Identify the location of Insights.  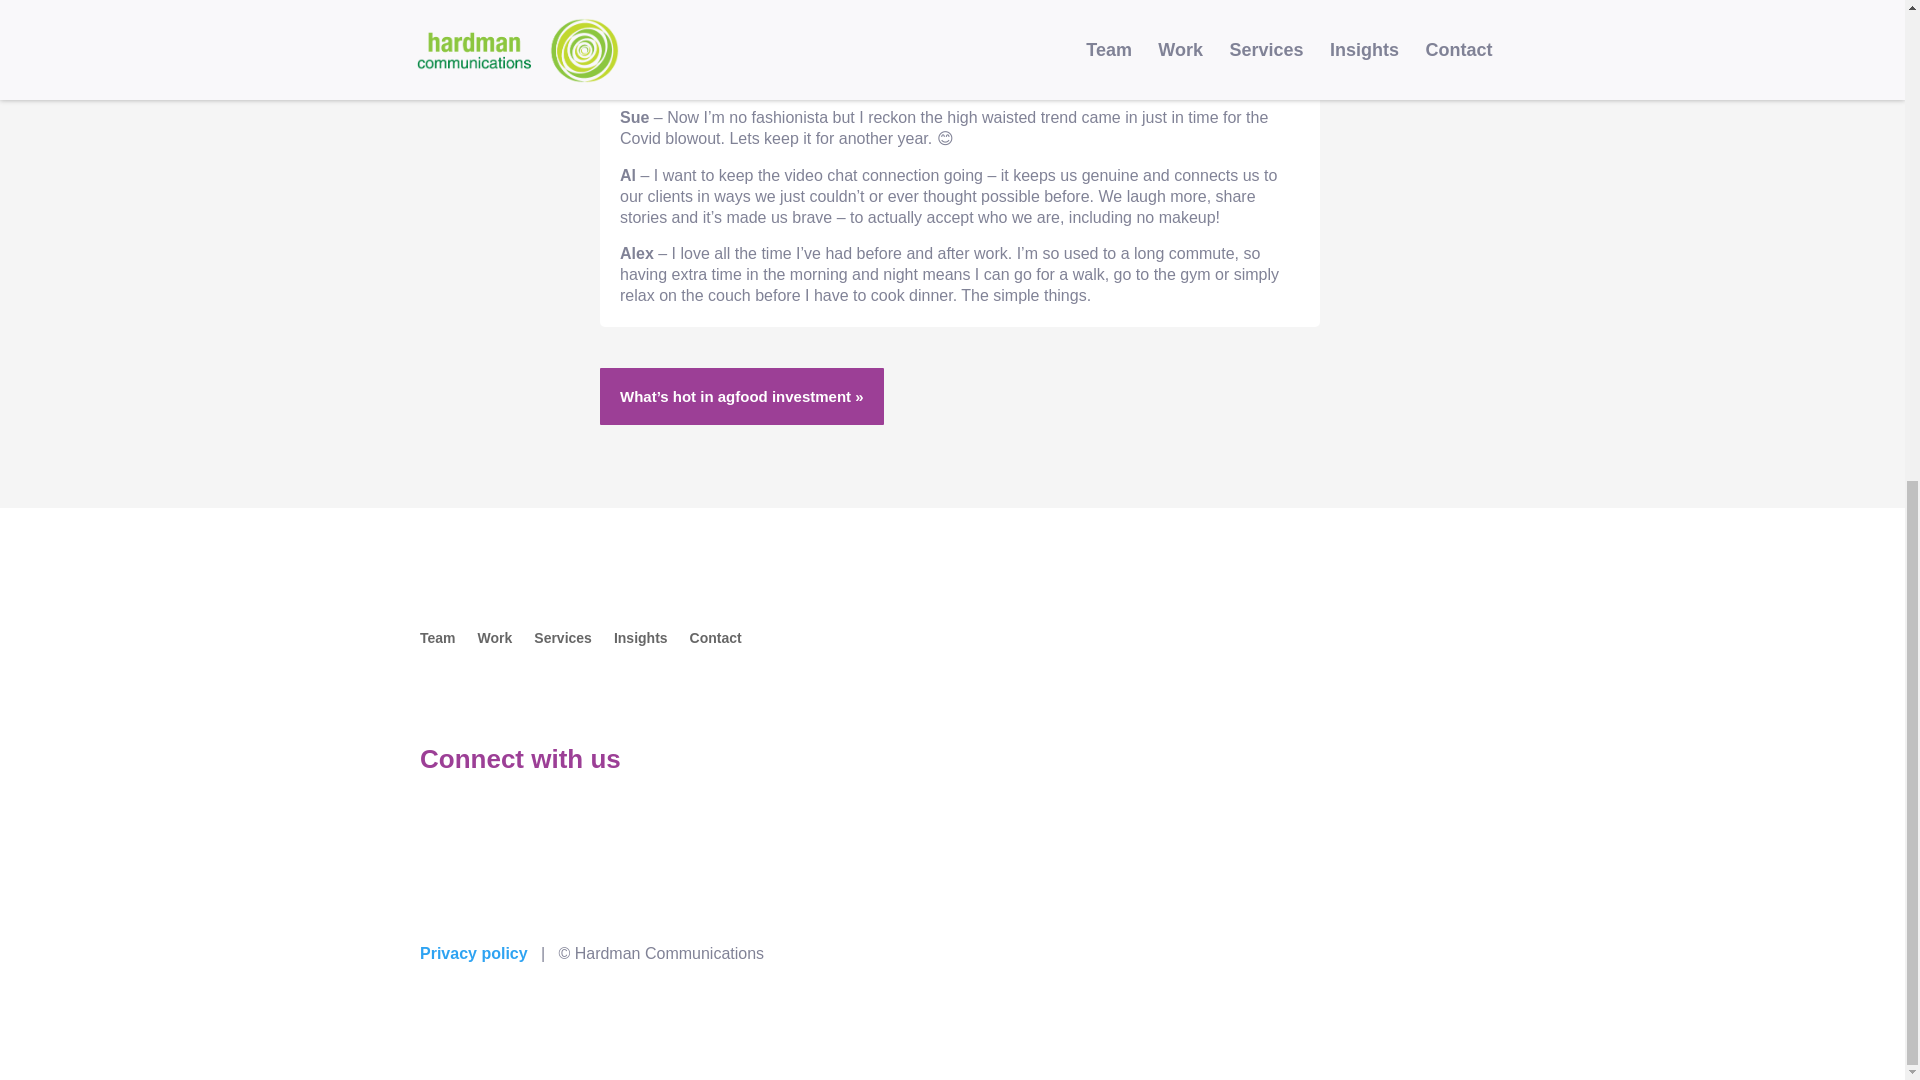
(641, 642).